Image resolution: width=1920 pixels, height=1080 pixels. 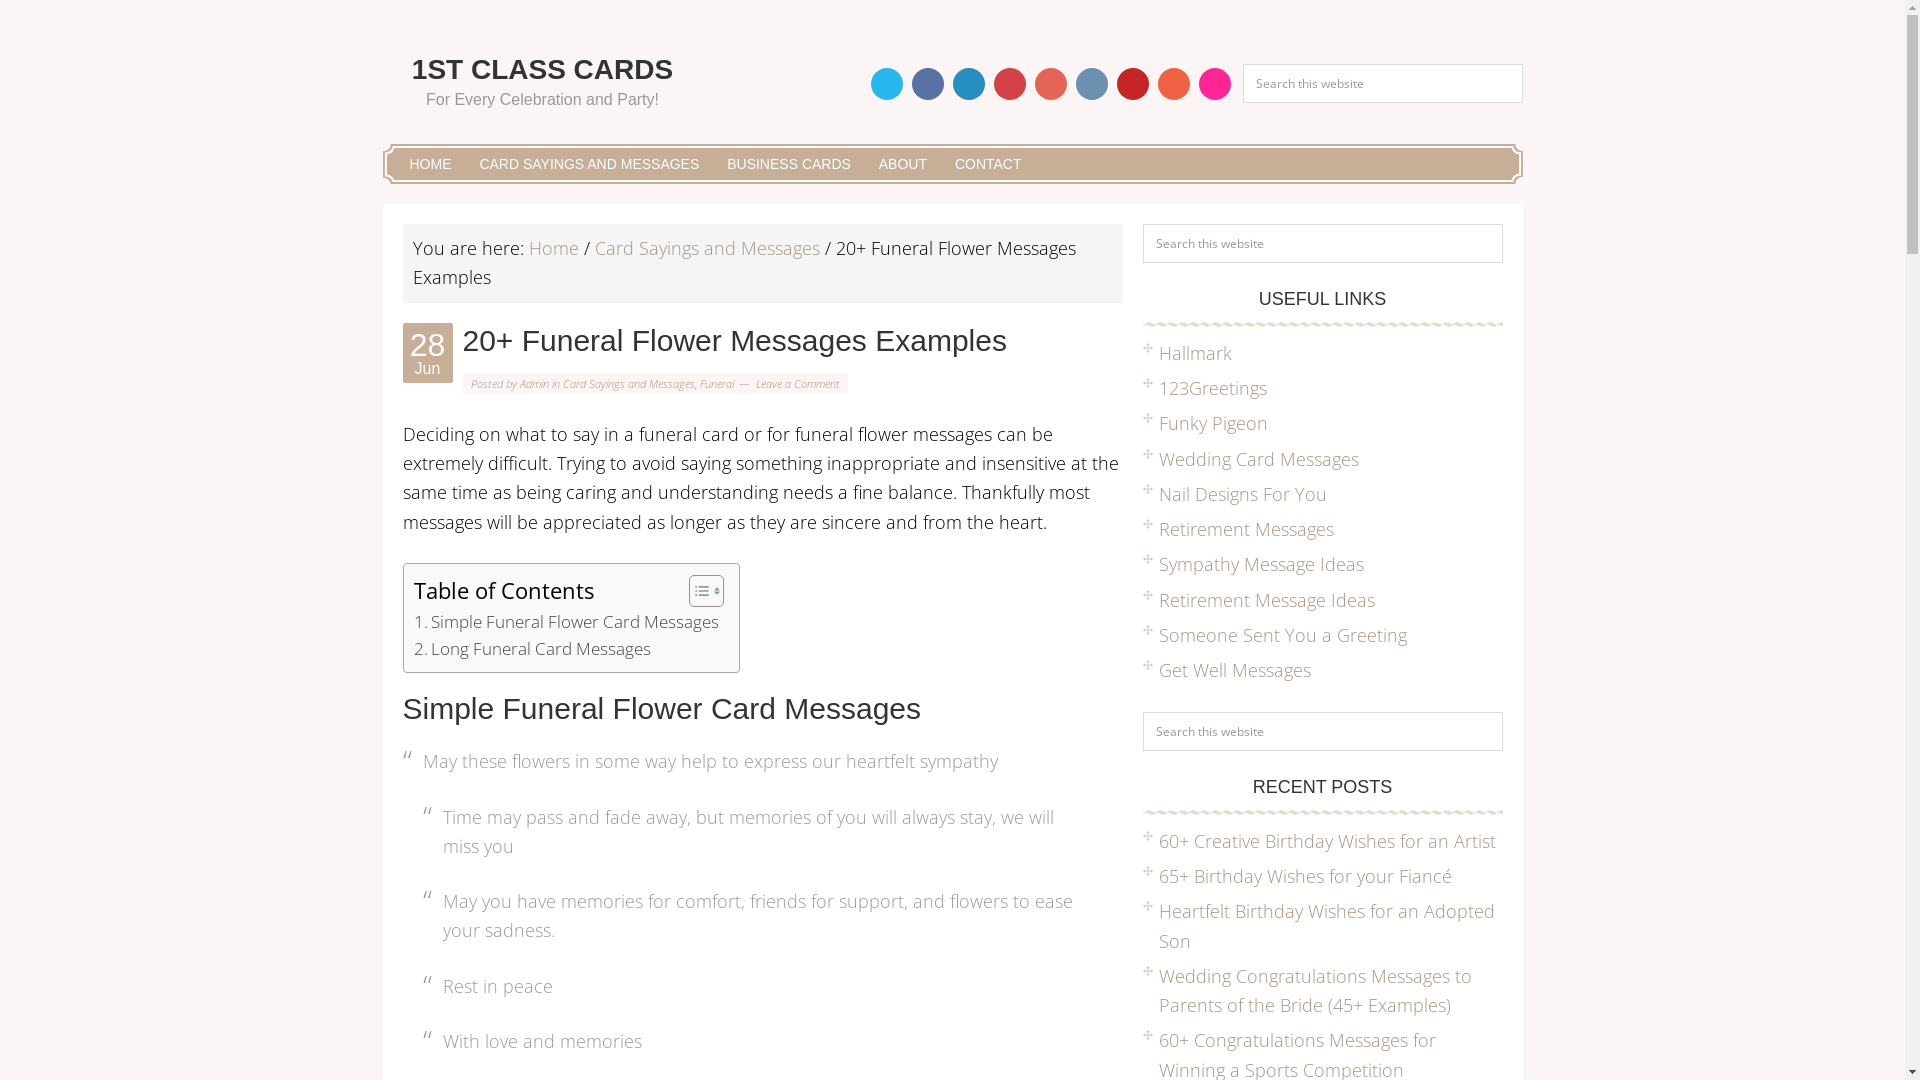 What do you see at coordinates (706, 248) in the screenshot?
I see `Card Sayings and Messages` at bounding box center [706, 248].